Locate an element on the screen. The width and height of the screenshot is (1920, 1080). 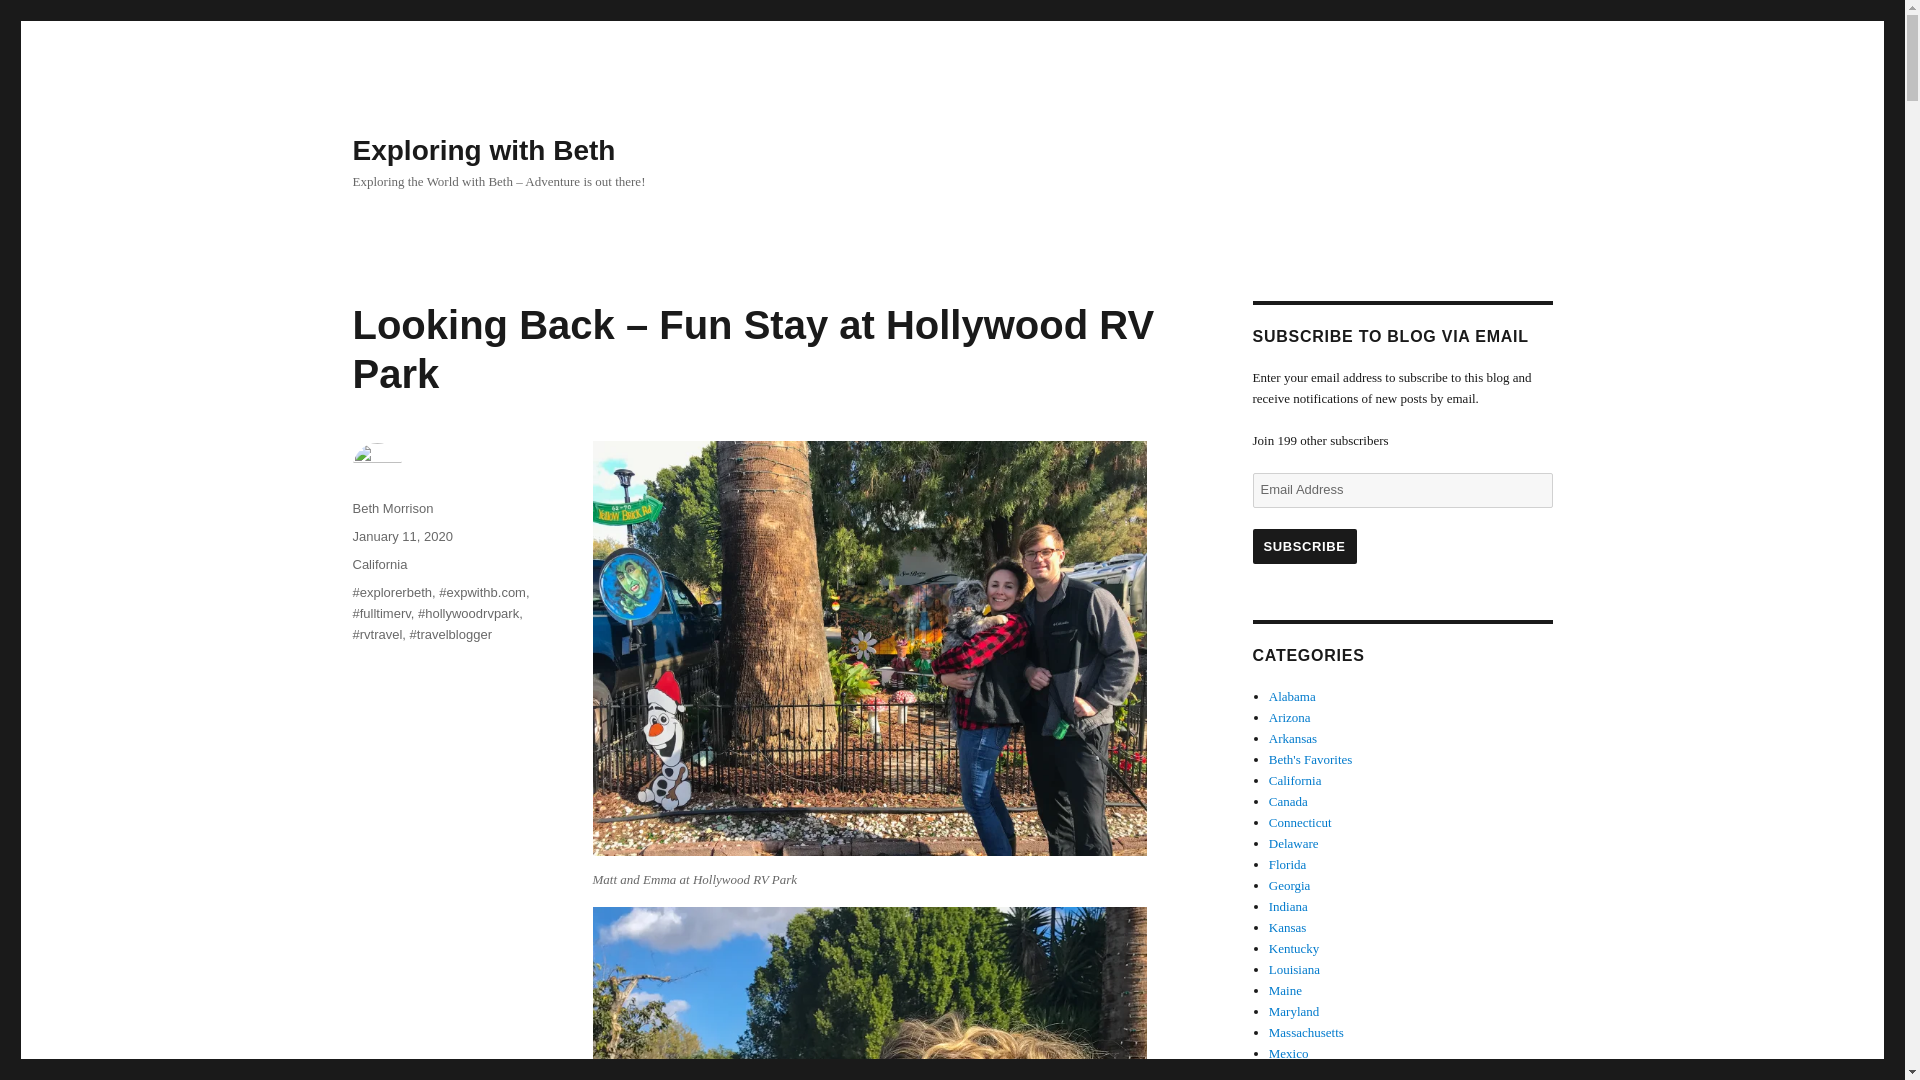
Florida is located at coordinates (1288, 864).